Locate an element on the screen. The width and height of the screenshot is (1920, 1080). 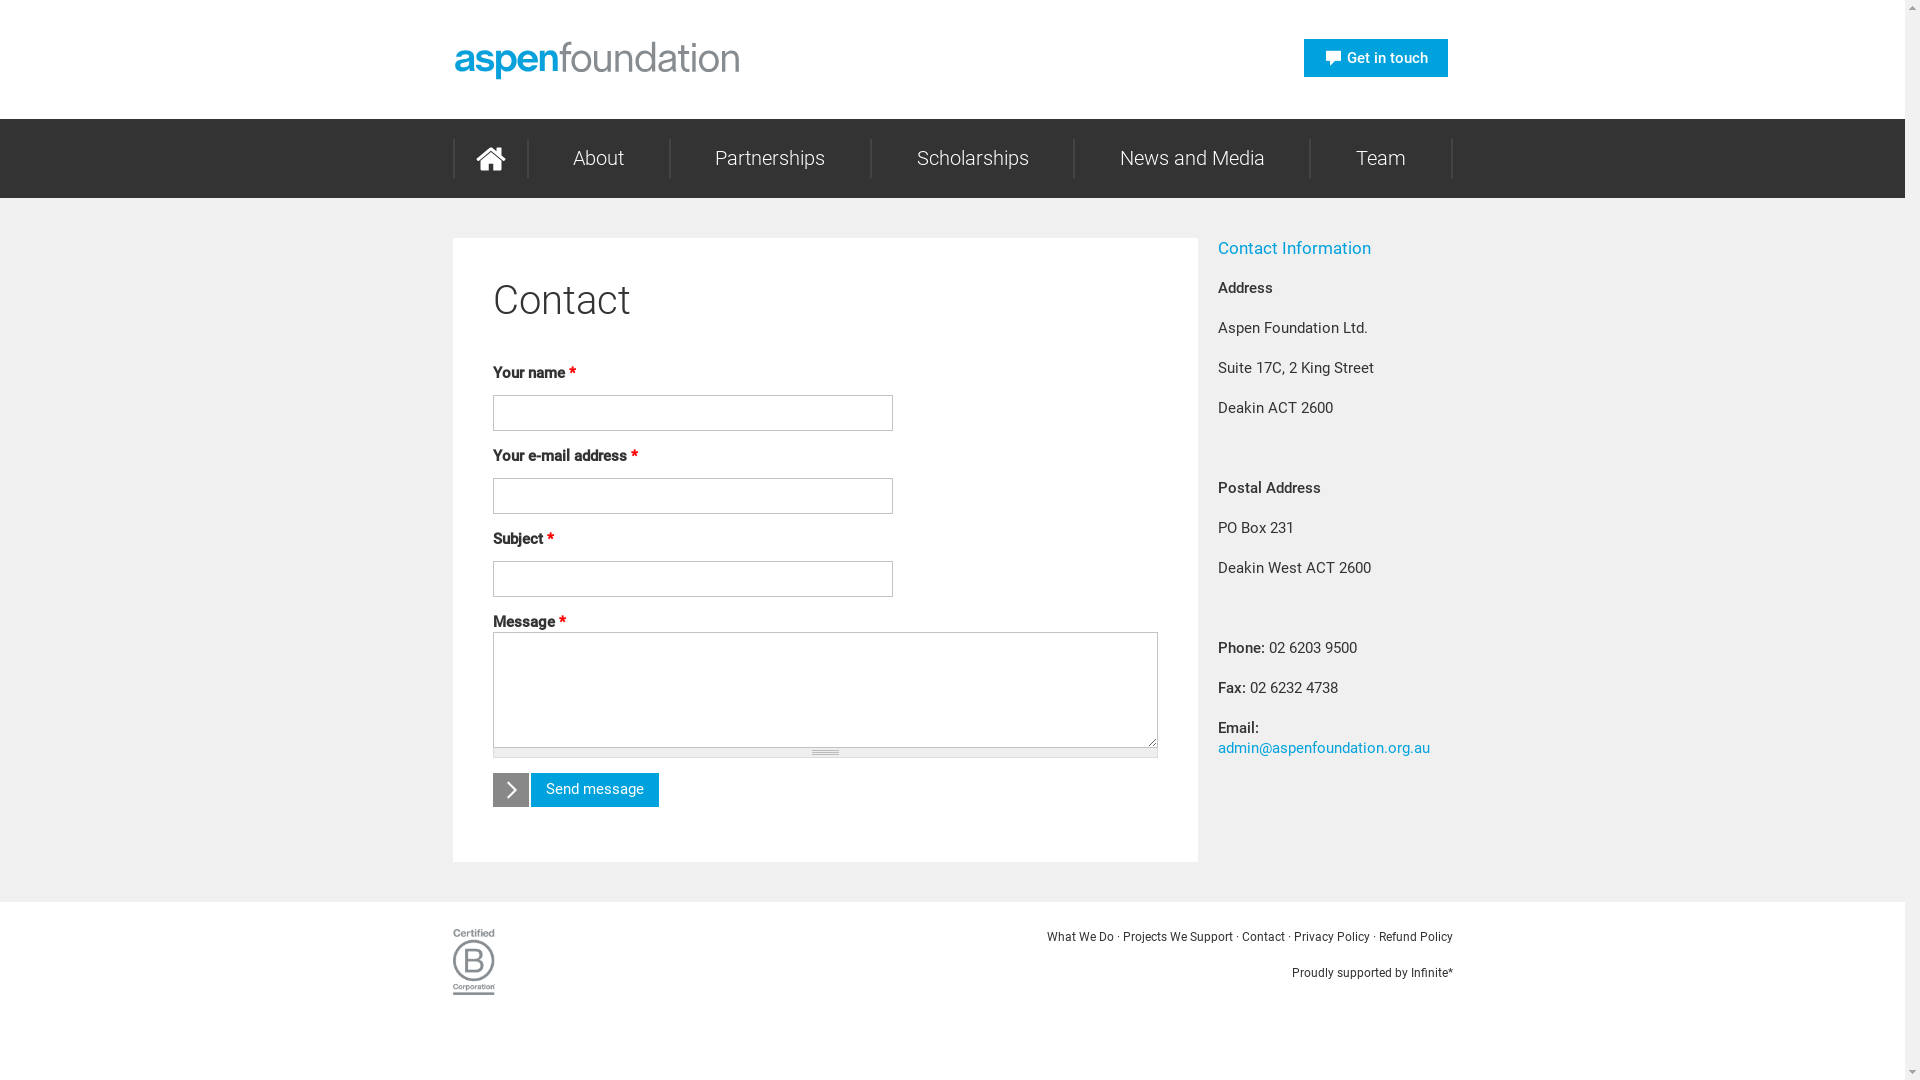
 Home is located at coordinates (490, 158).